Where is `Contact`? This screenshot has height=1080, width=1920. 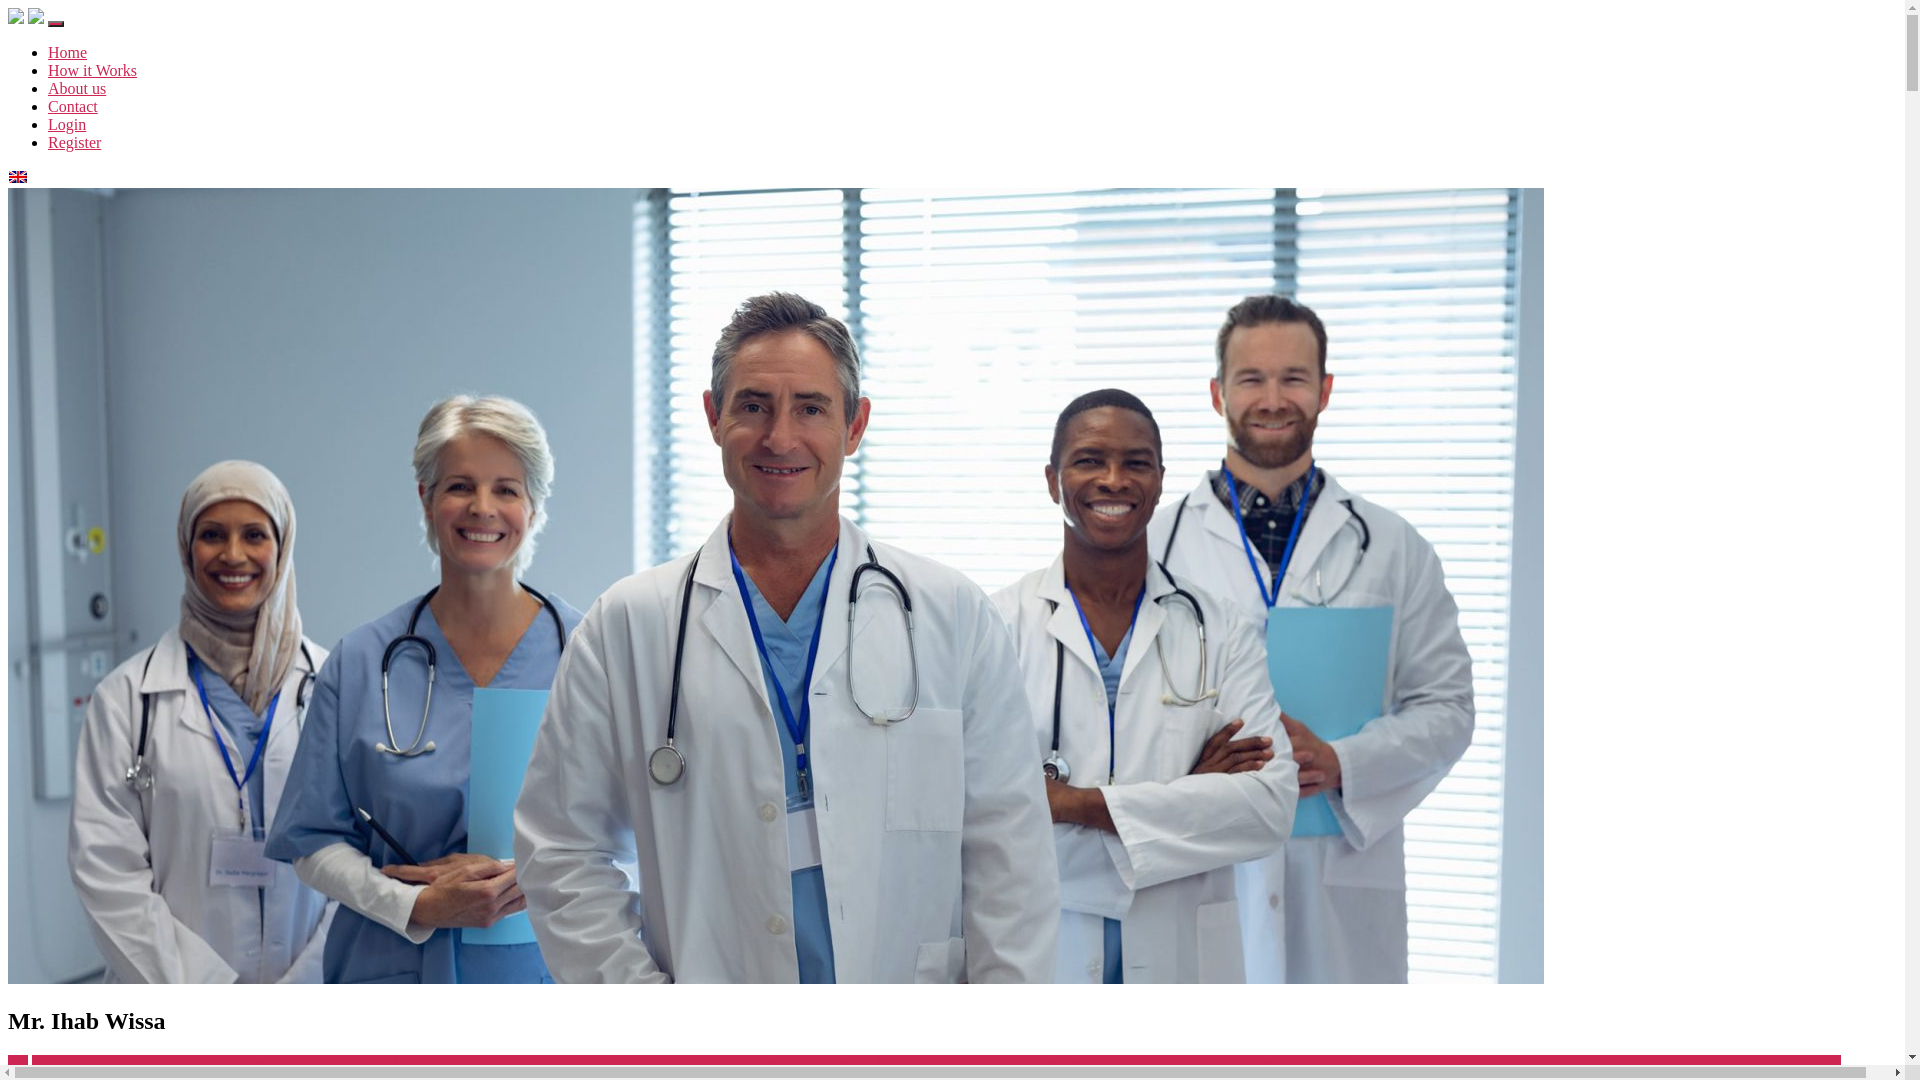
Contact is located at coordinates (73, 106).